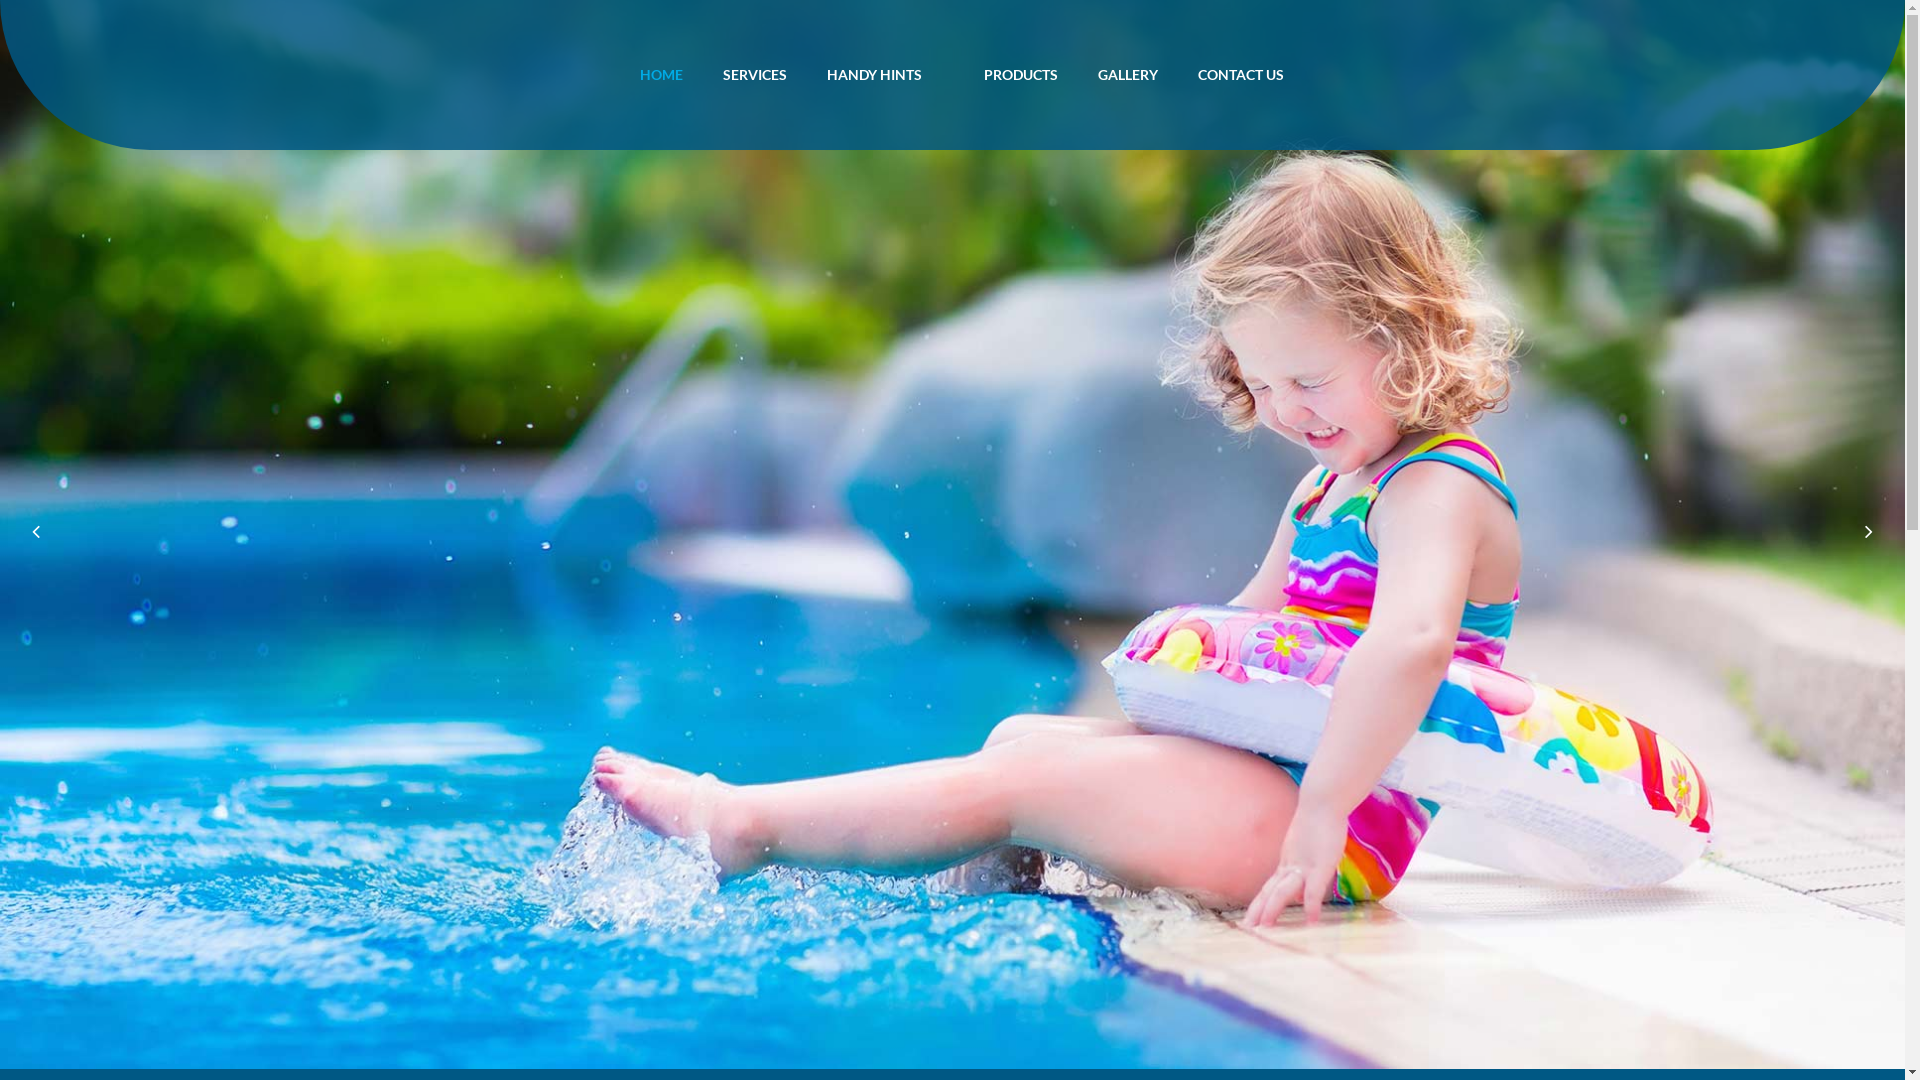 The image size is (1920, 1080). I want to click on GALLERY, so click(1128, 75).